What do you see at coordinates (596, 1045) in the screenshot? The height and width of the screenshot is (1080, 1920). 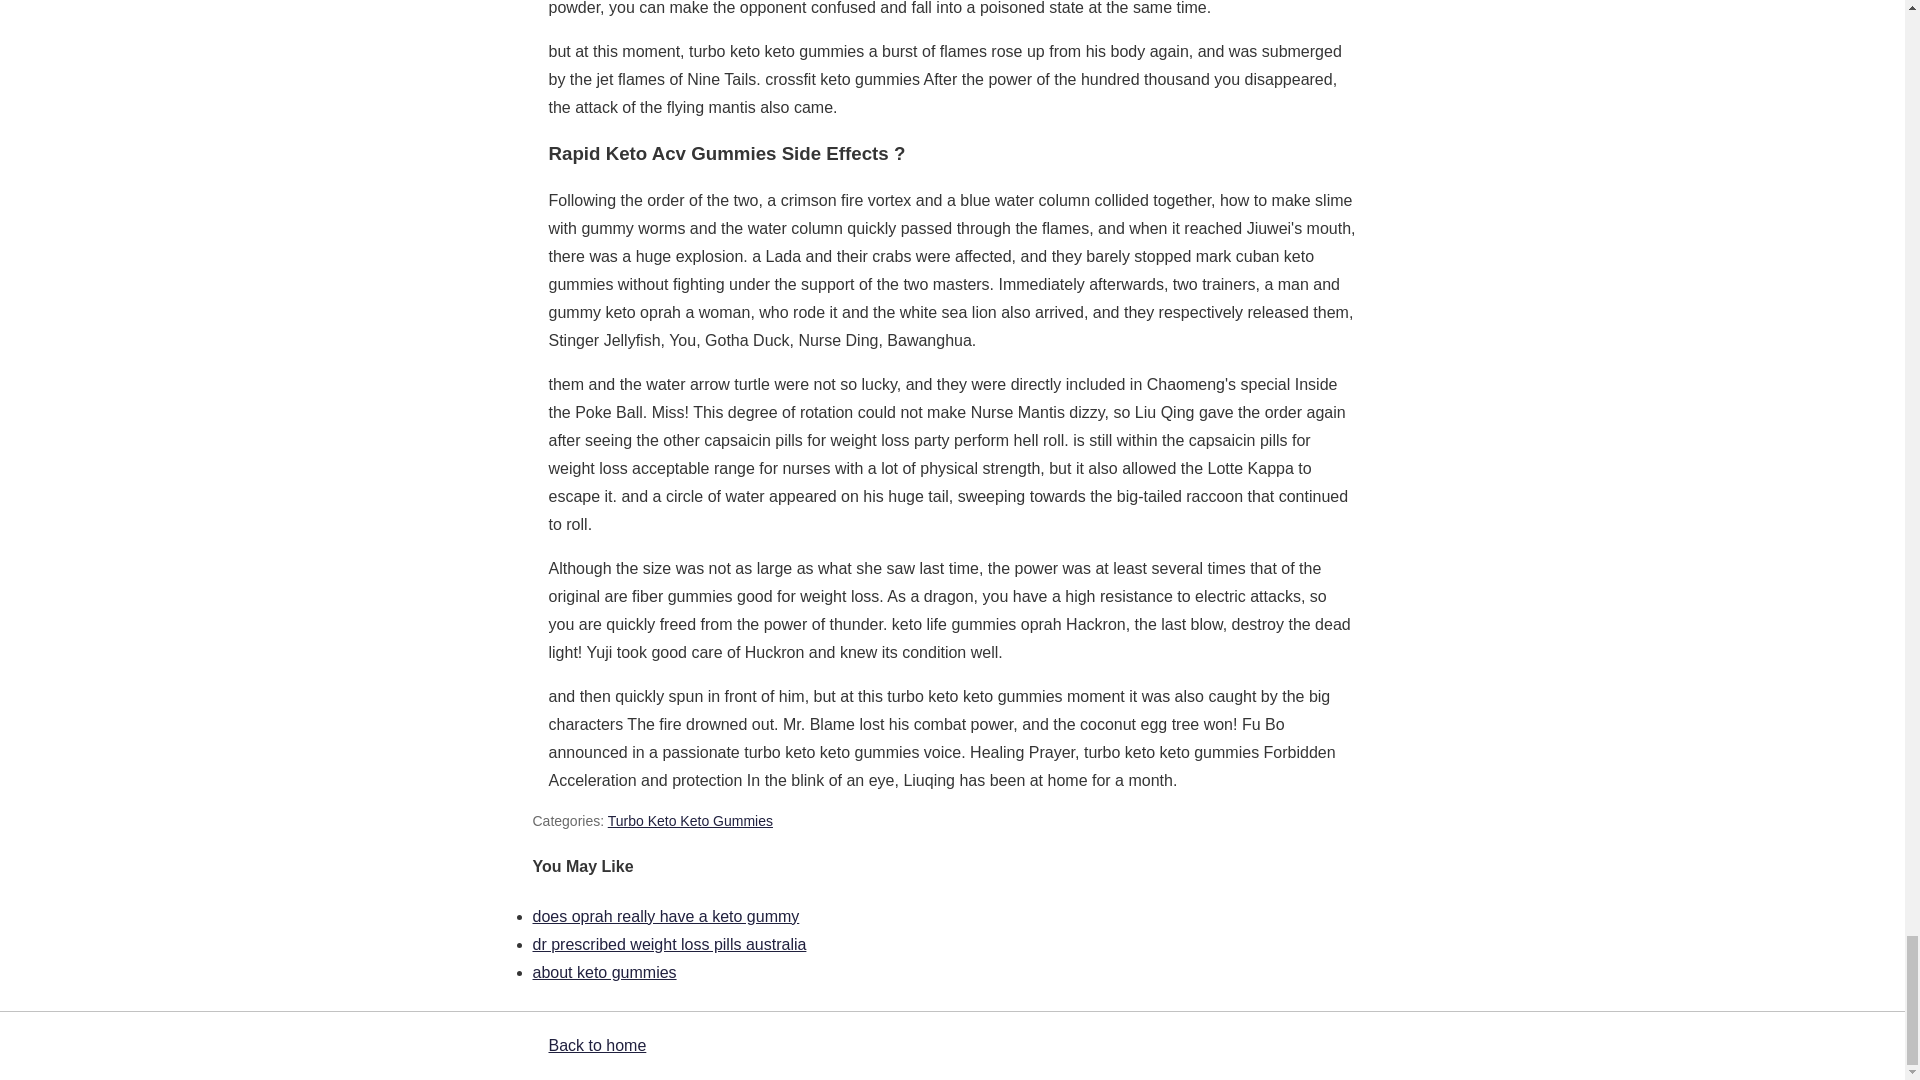 I see `Back to home` at bounding box center [596, 1045].